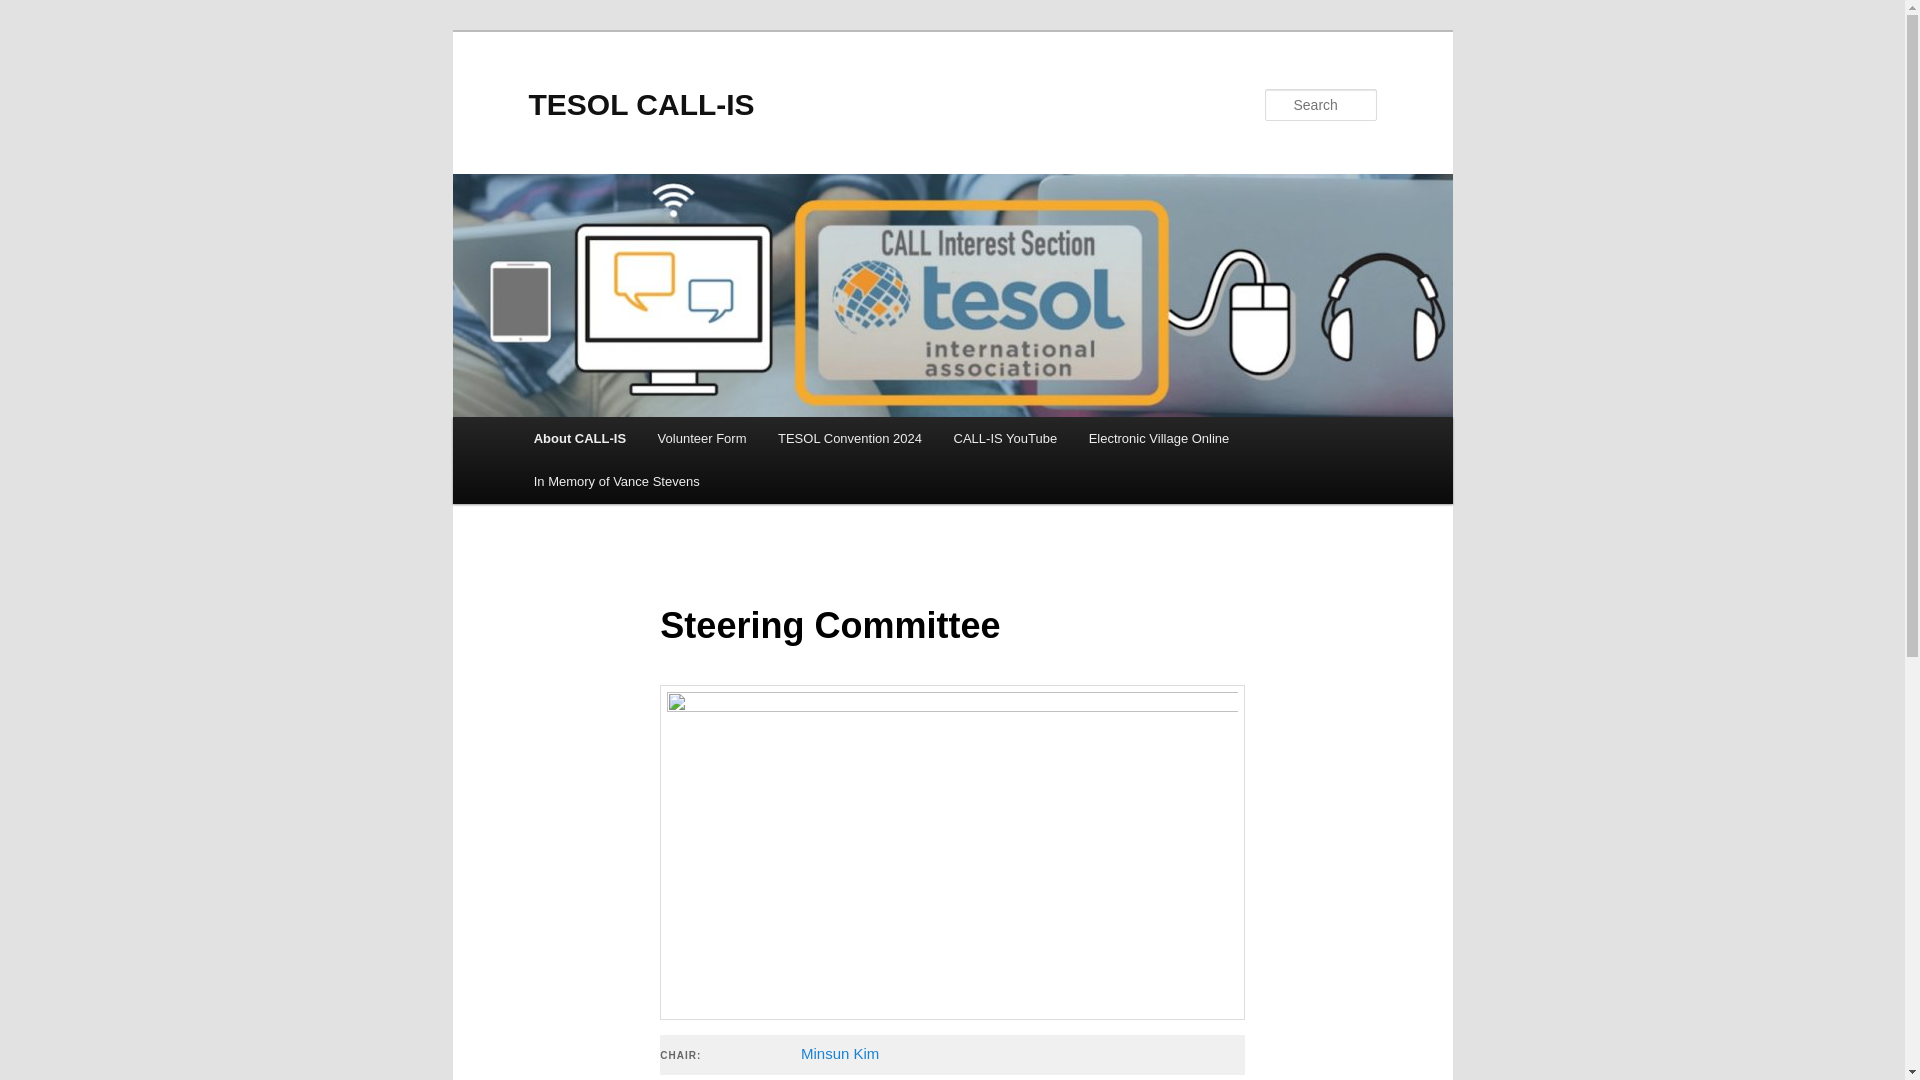  I want to click on About CALL-IS, so click(580, 438).